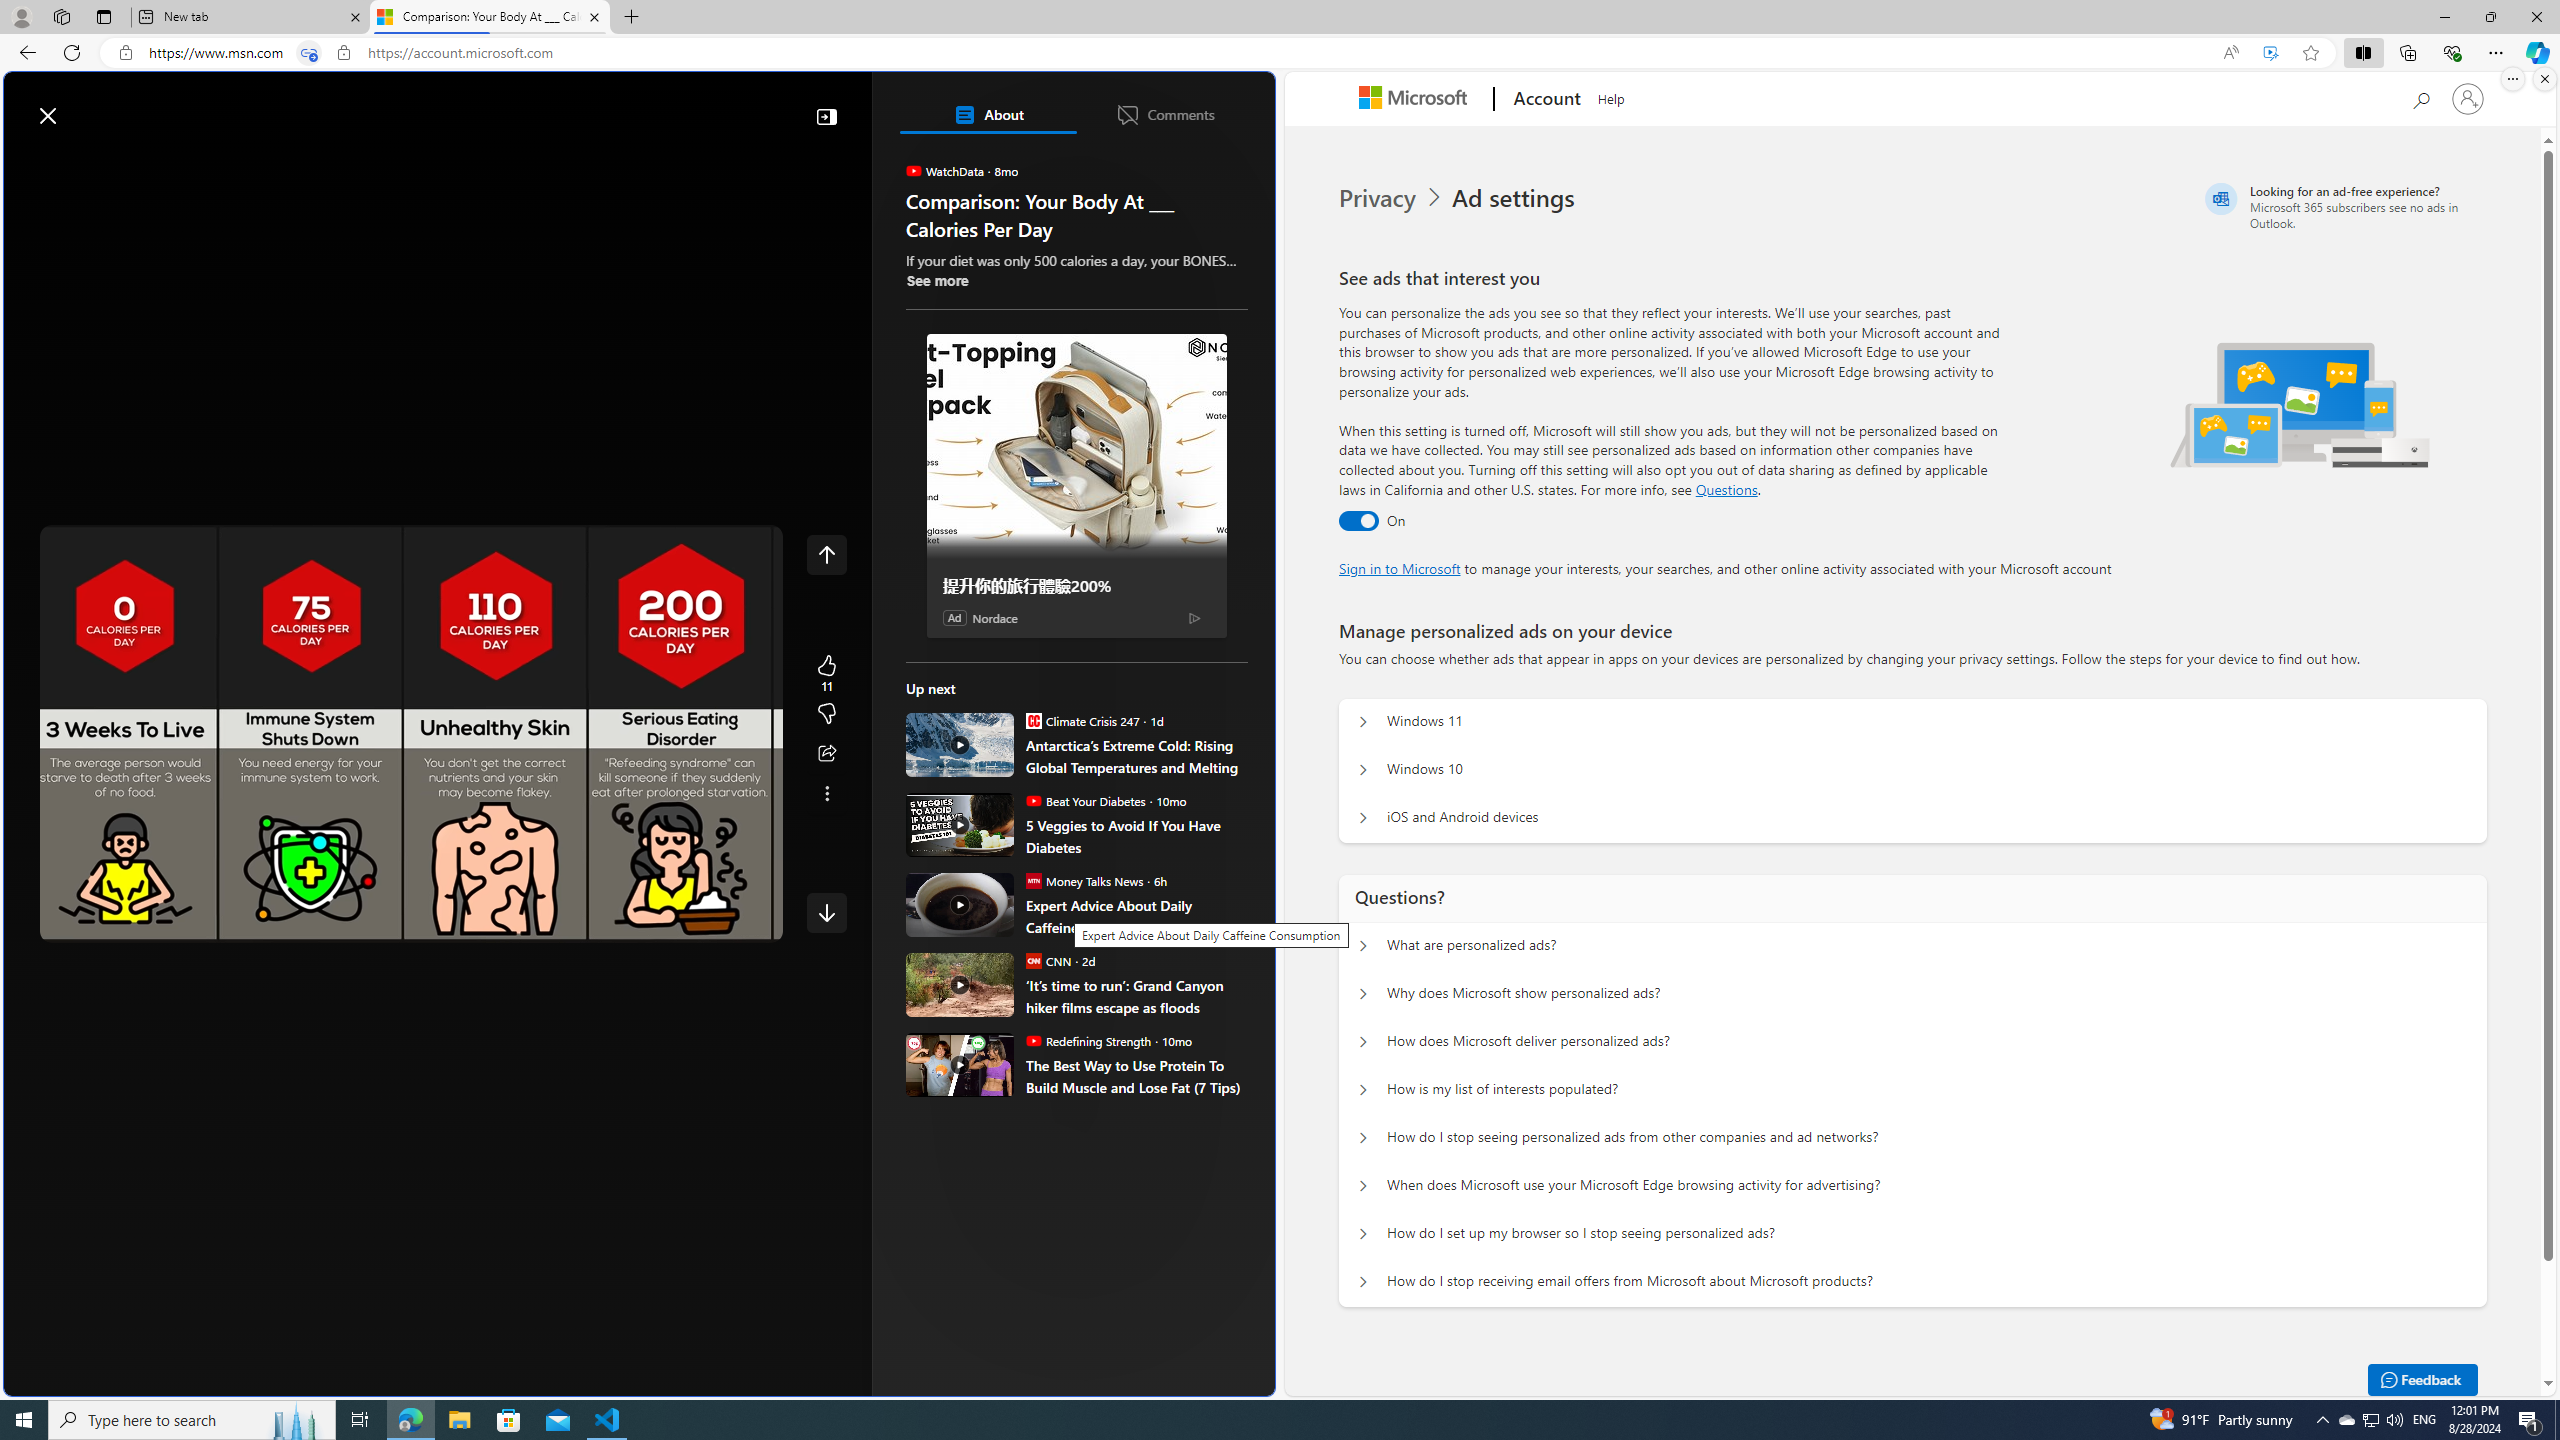 Image resolution: width=2560 pixels, height=1440 pixels. I want to click on Microsoft Start, so click(94, 106).